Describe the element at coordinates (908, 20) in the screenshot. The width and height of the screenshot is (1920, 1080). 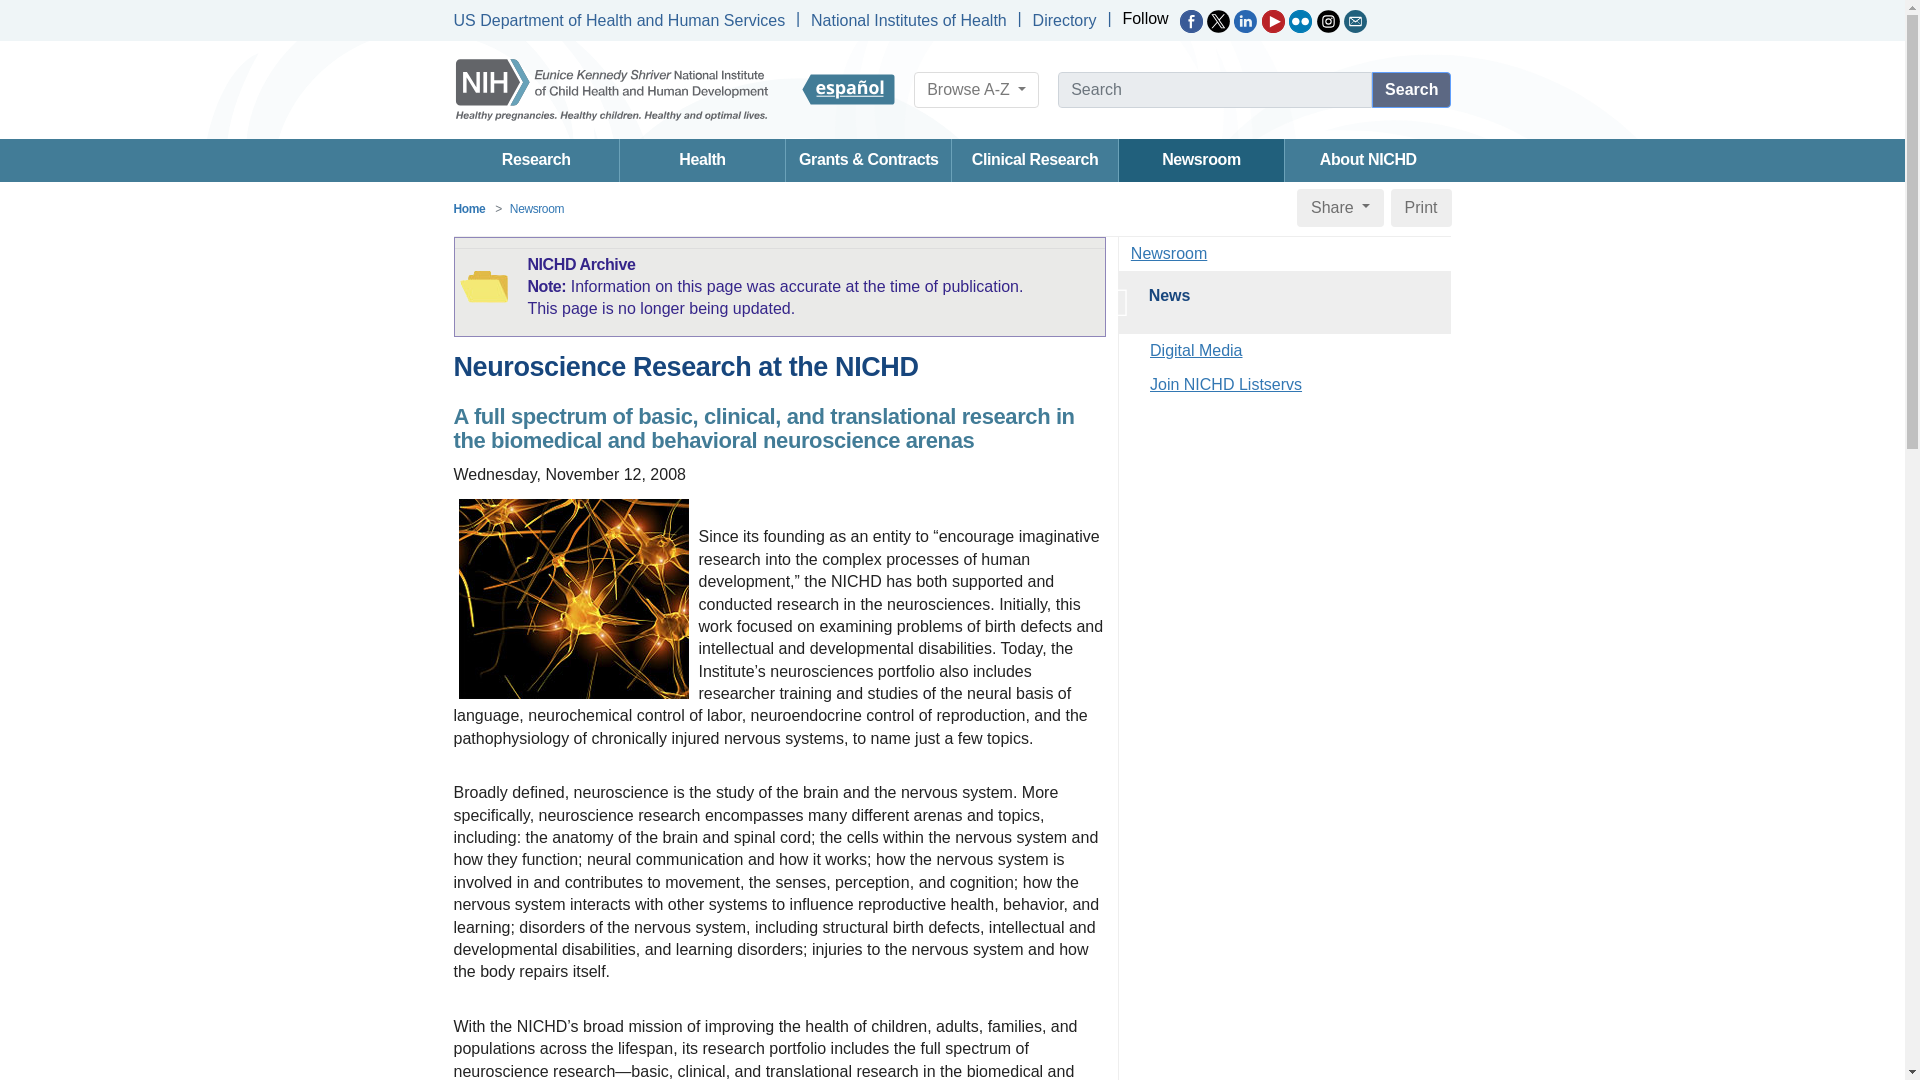
I see `National Institutes of Health` at that location.